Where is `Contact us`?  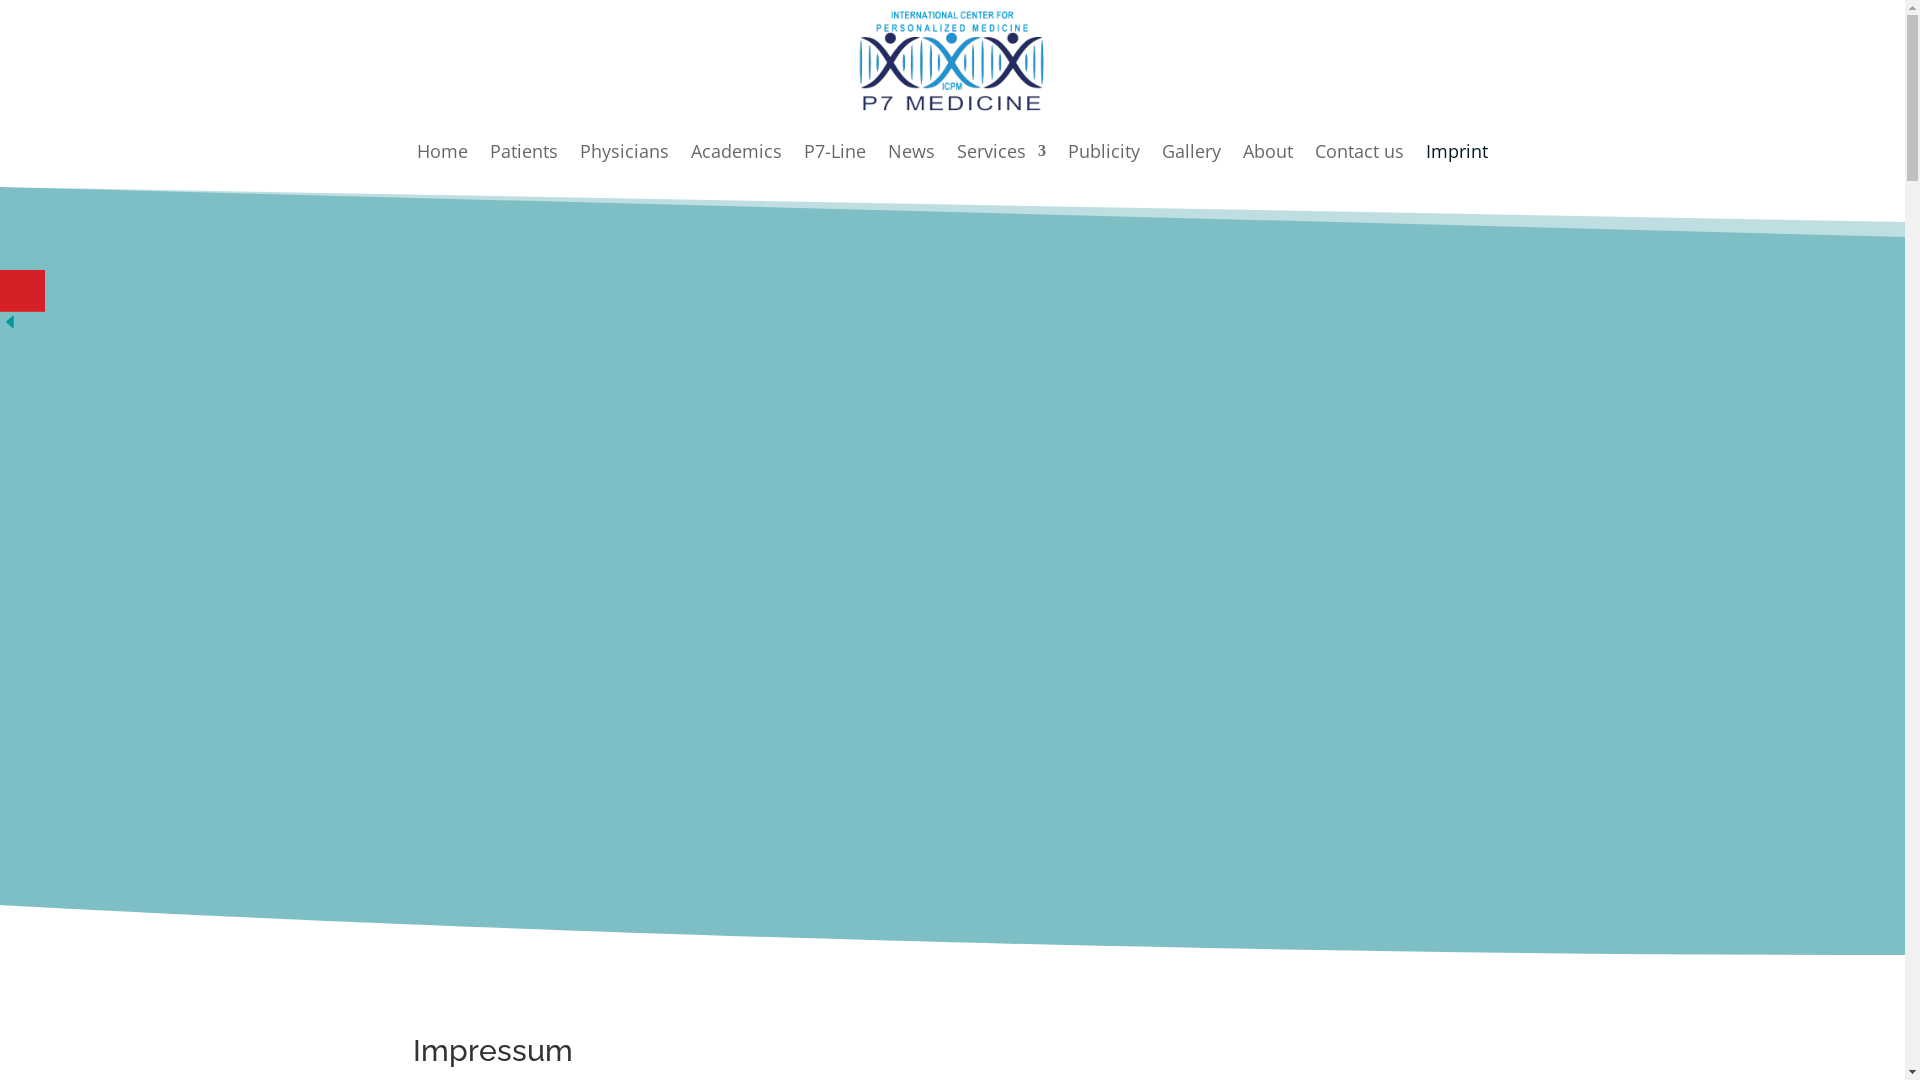
Contact us is located at coordinates (1360, 165).